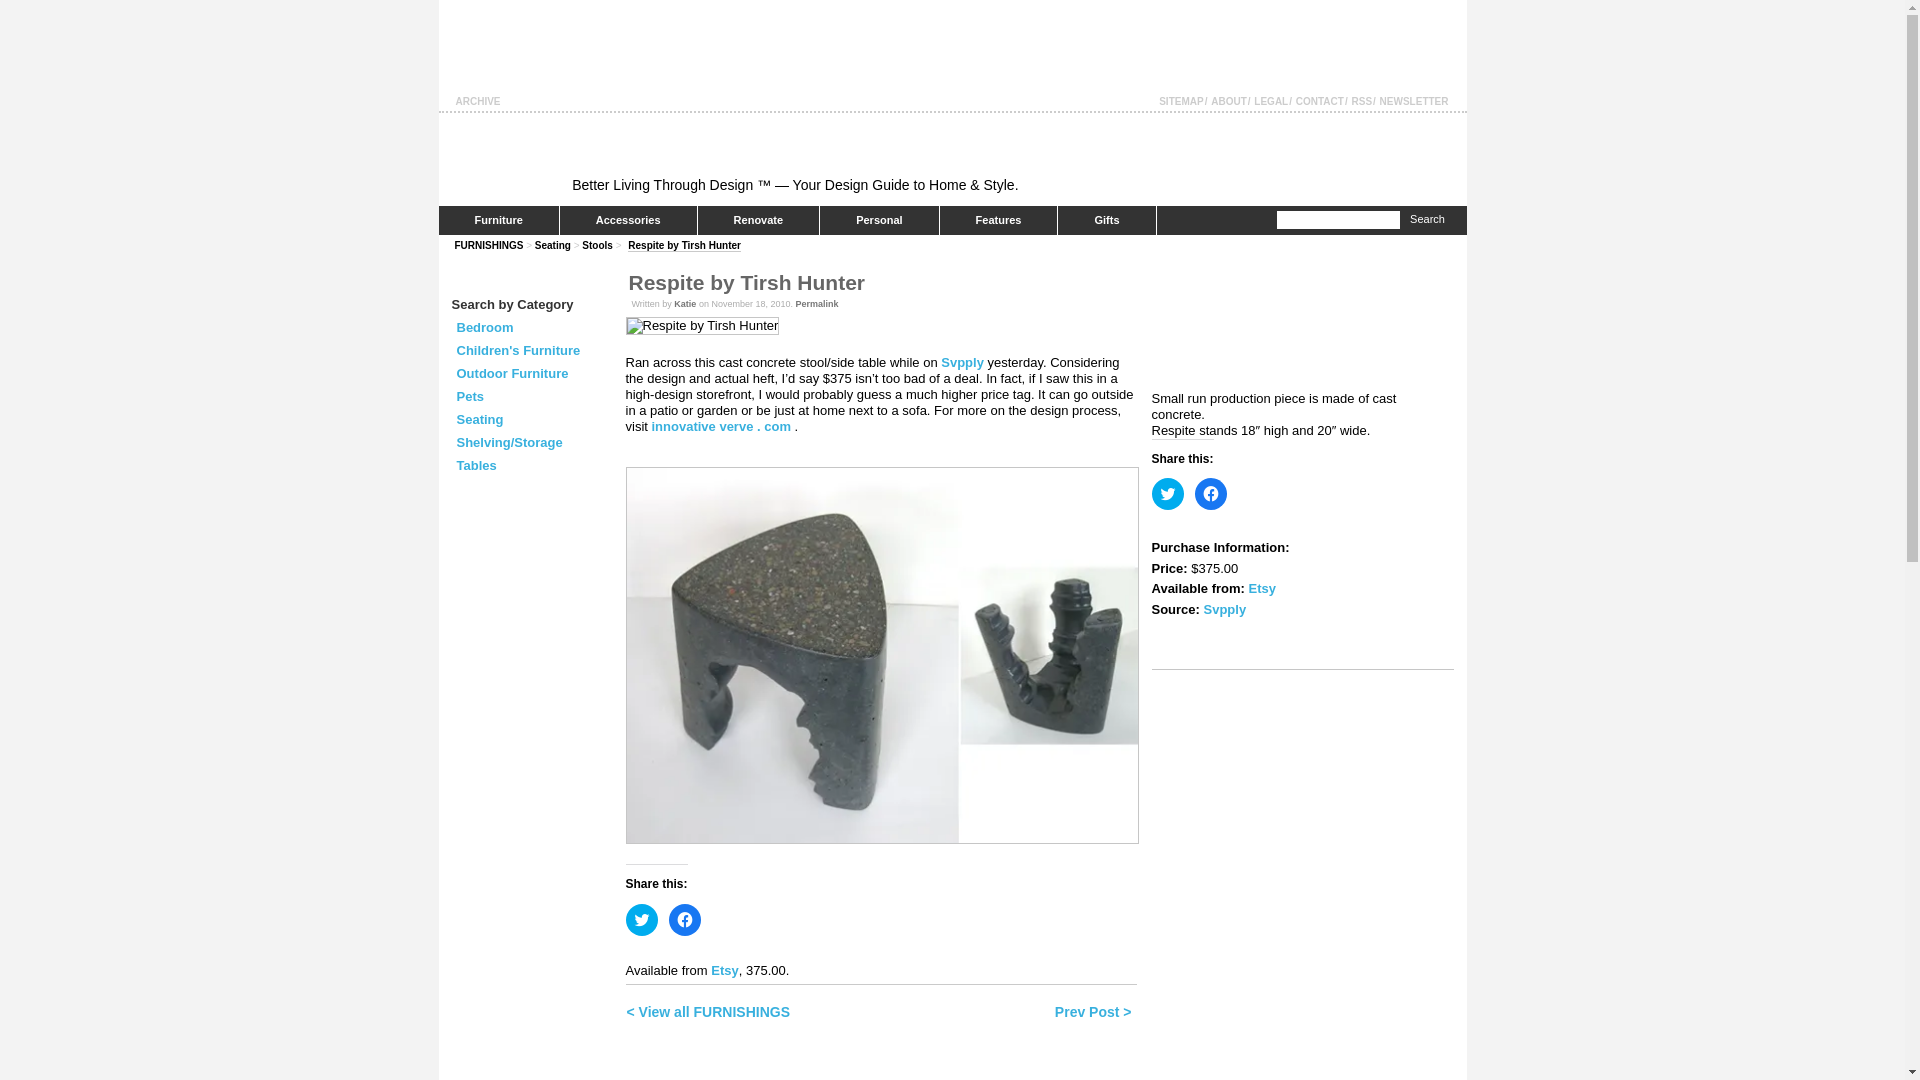 The width and height of the screenshot is (1920, 1080). What do you see at coordinates (998, 220) in the screenshot?
I see `Features` at bounding box center [998, 220].